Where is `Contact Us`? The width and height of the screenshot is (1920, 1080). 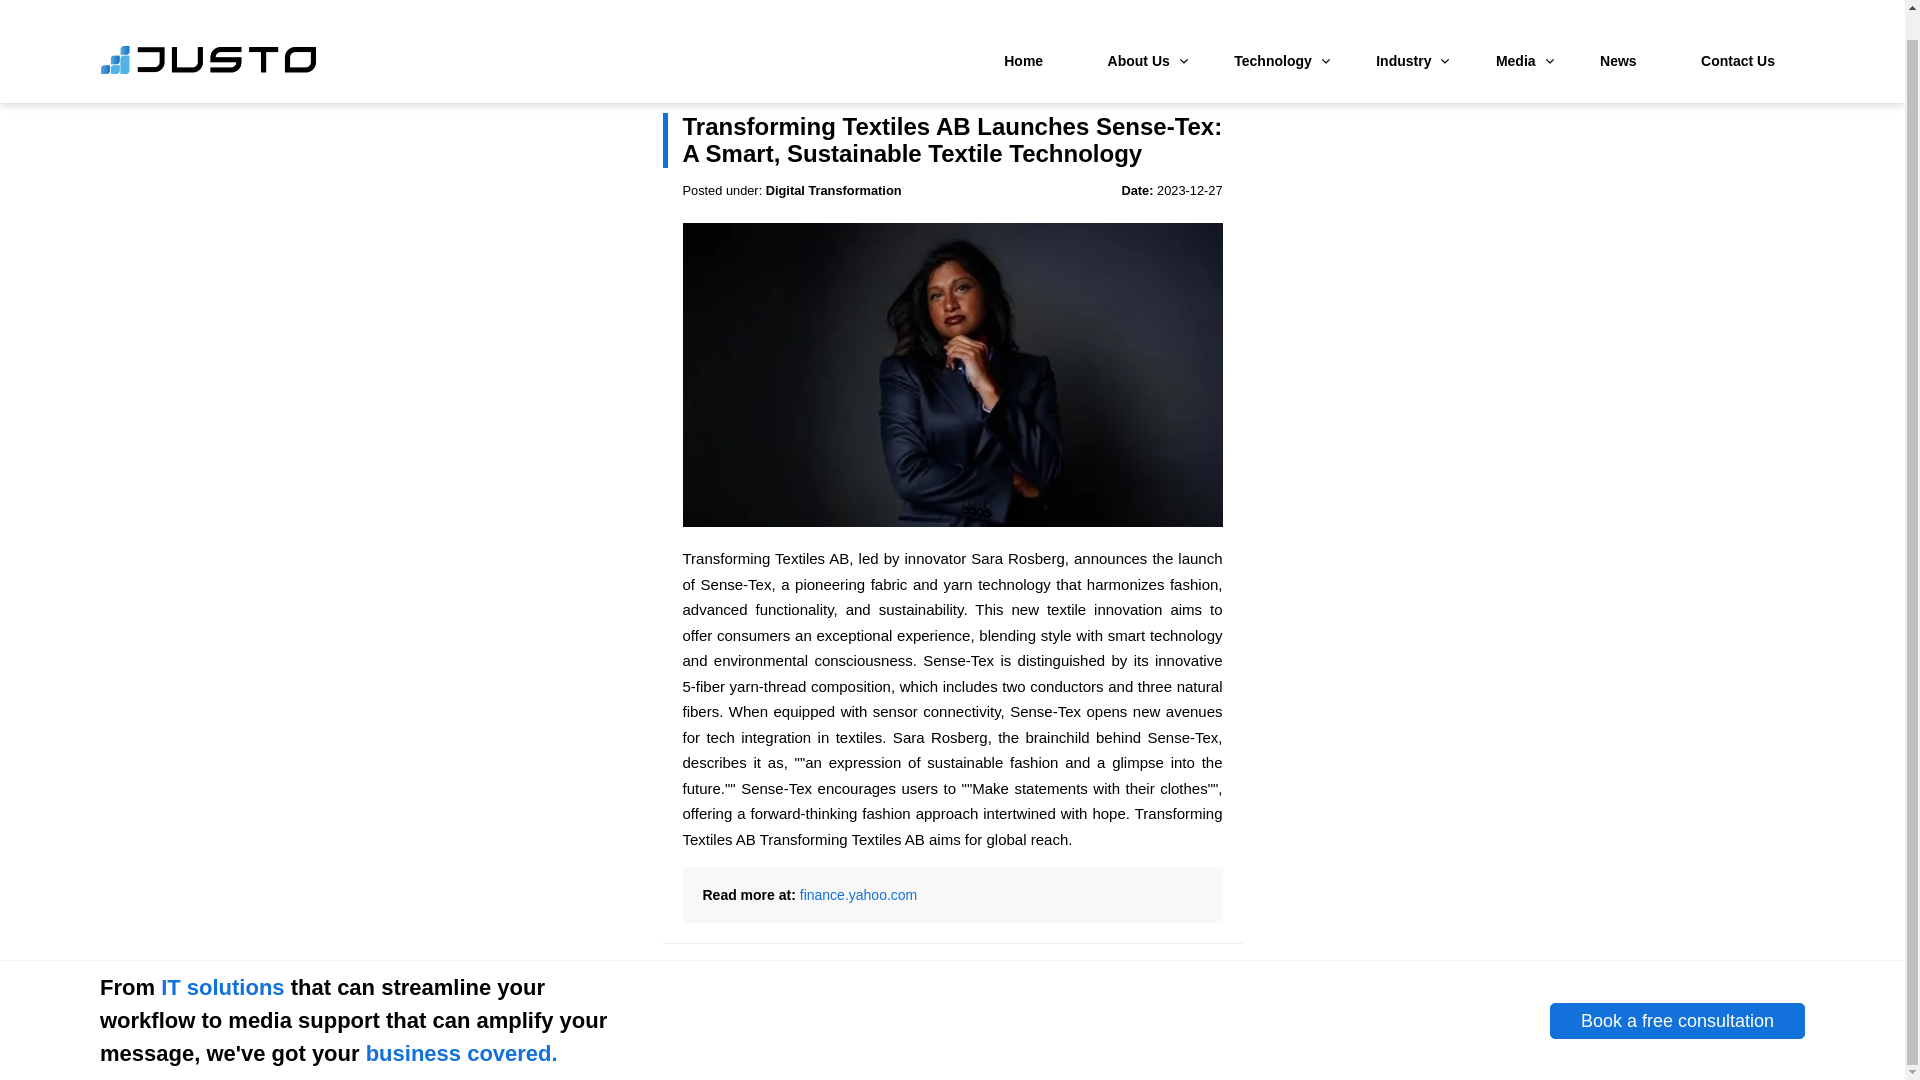 Contact Us is located at coordinates (1738, 34).